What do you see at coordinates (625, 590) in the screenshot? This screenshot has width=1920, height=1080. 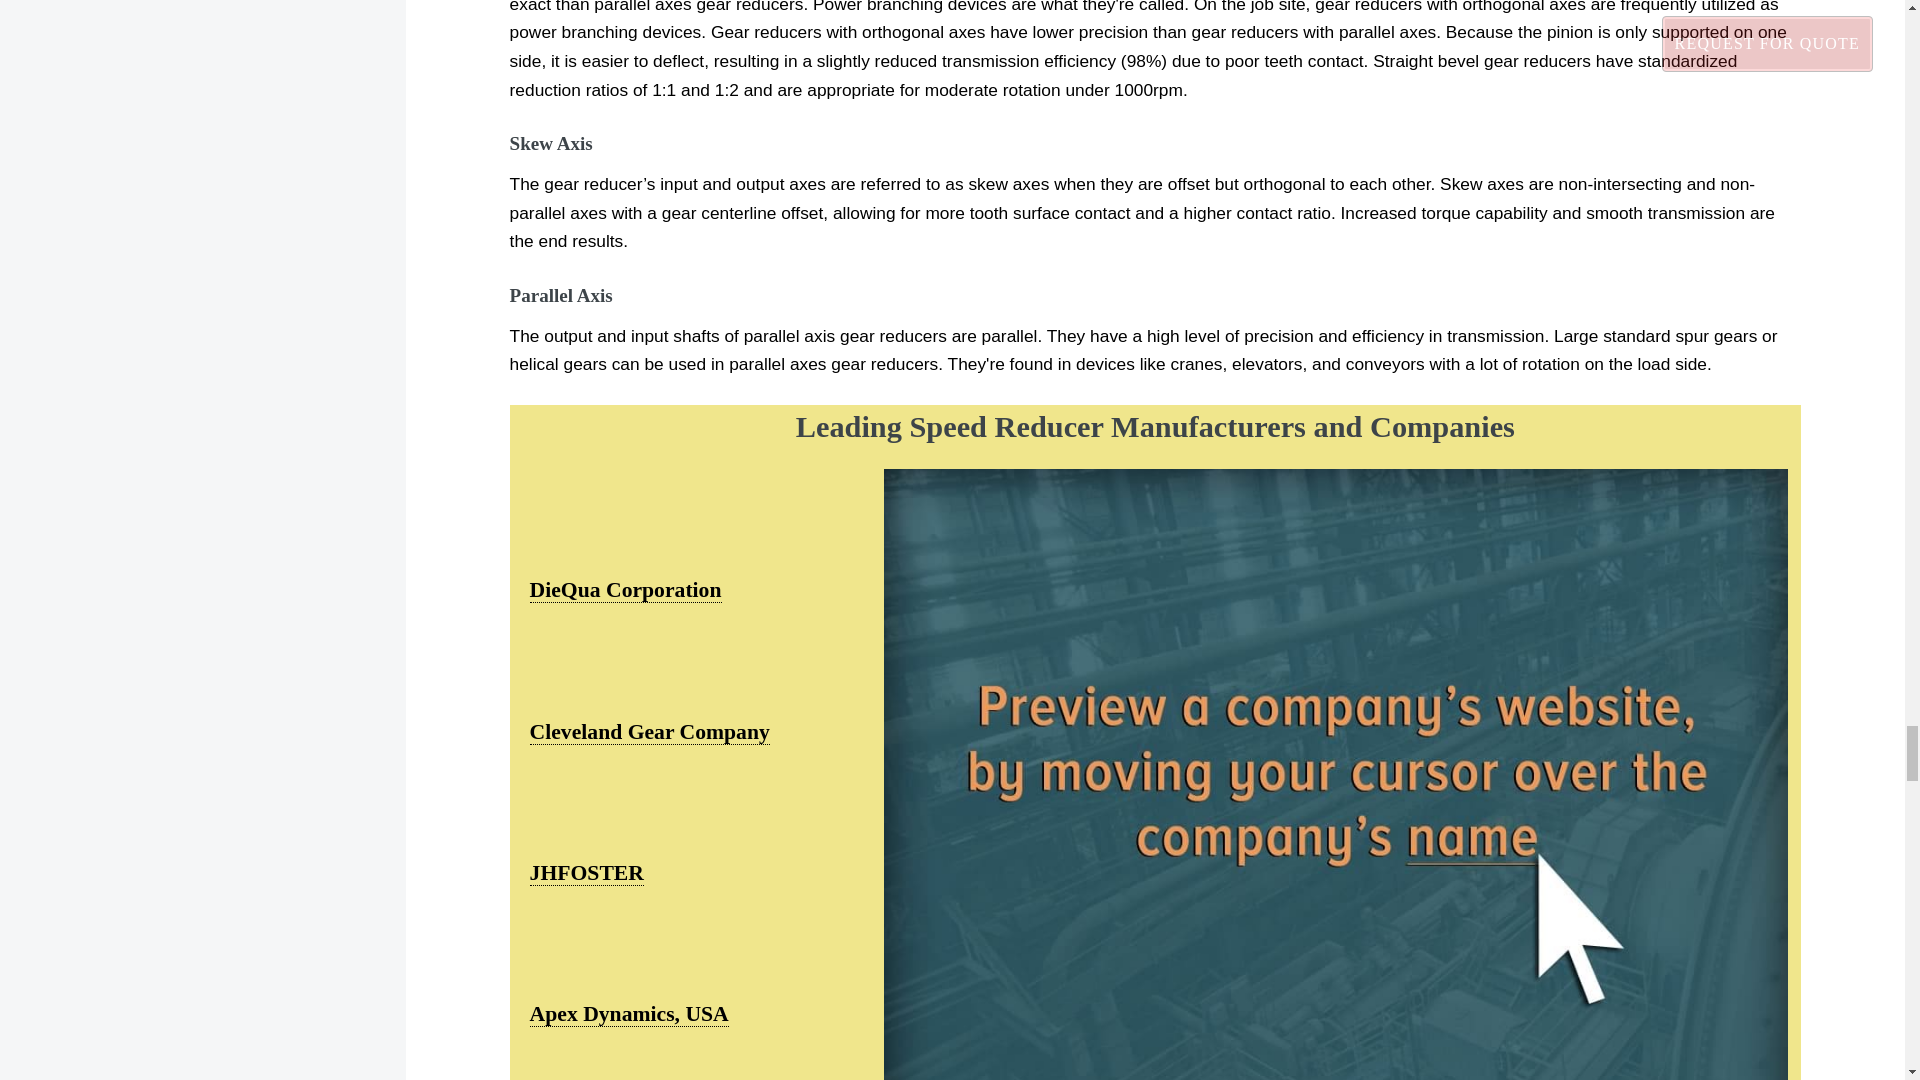 I see `DieQua Corporation` at bounding box center [625, 590].